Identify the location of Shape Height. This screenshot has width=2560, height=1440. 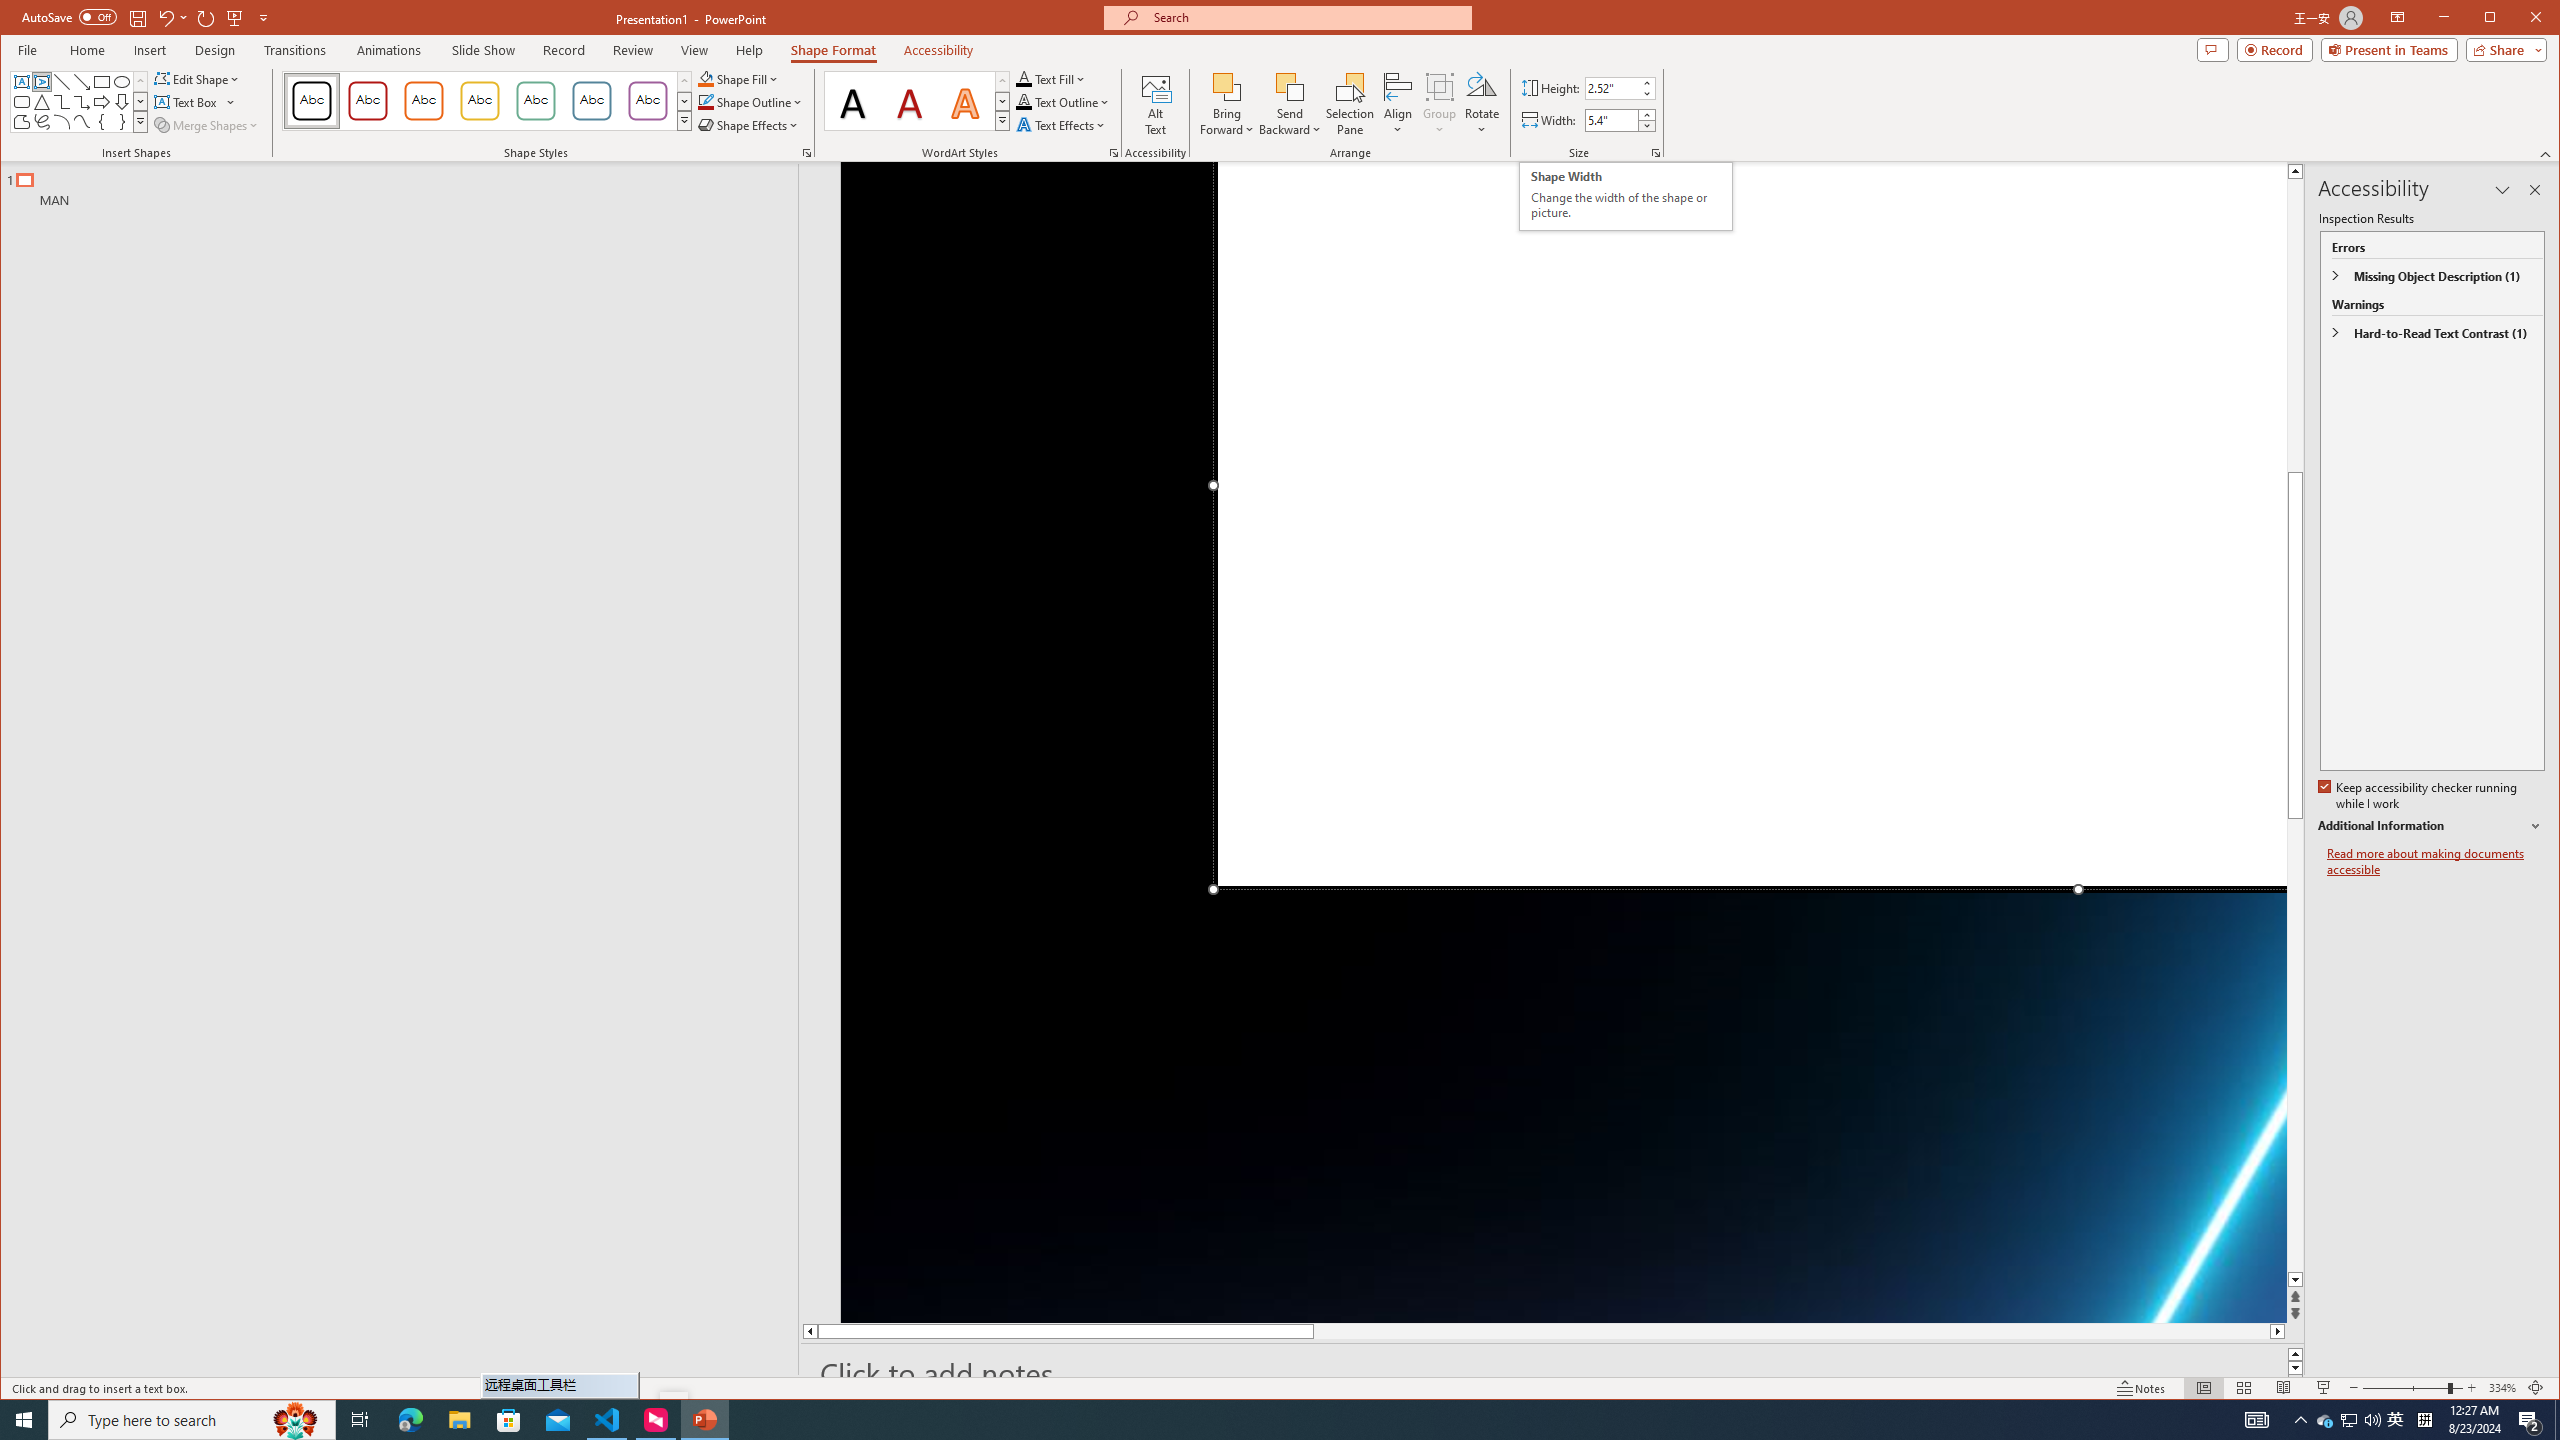
(1612, 88).